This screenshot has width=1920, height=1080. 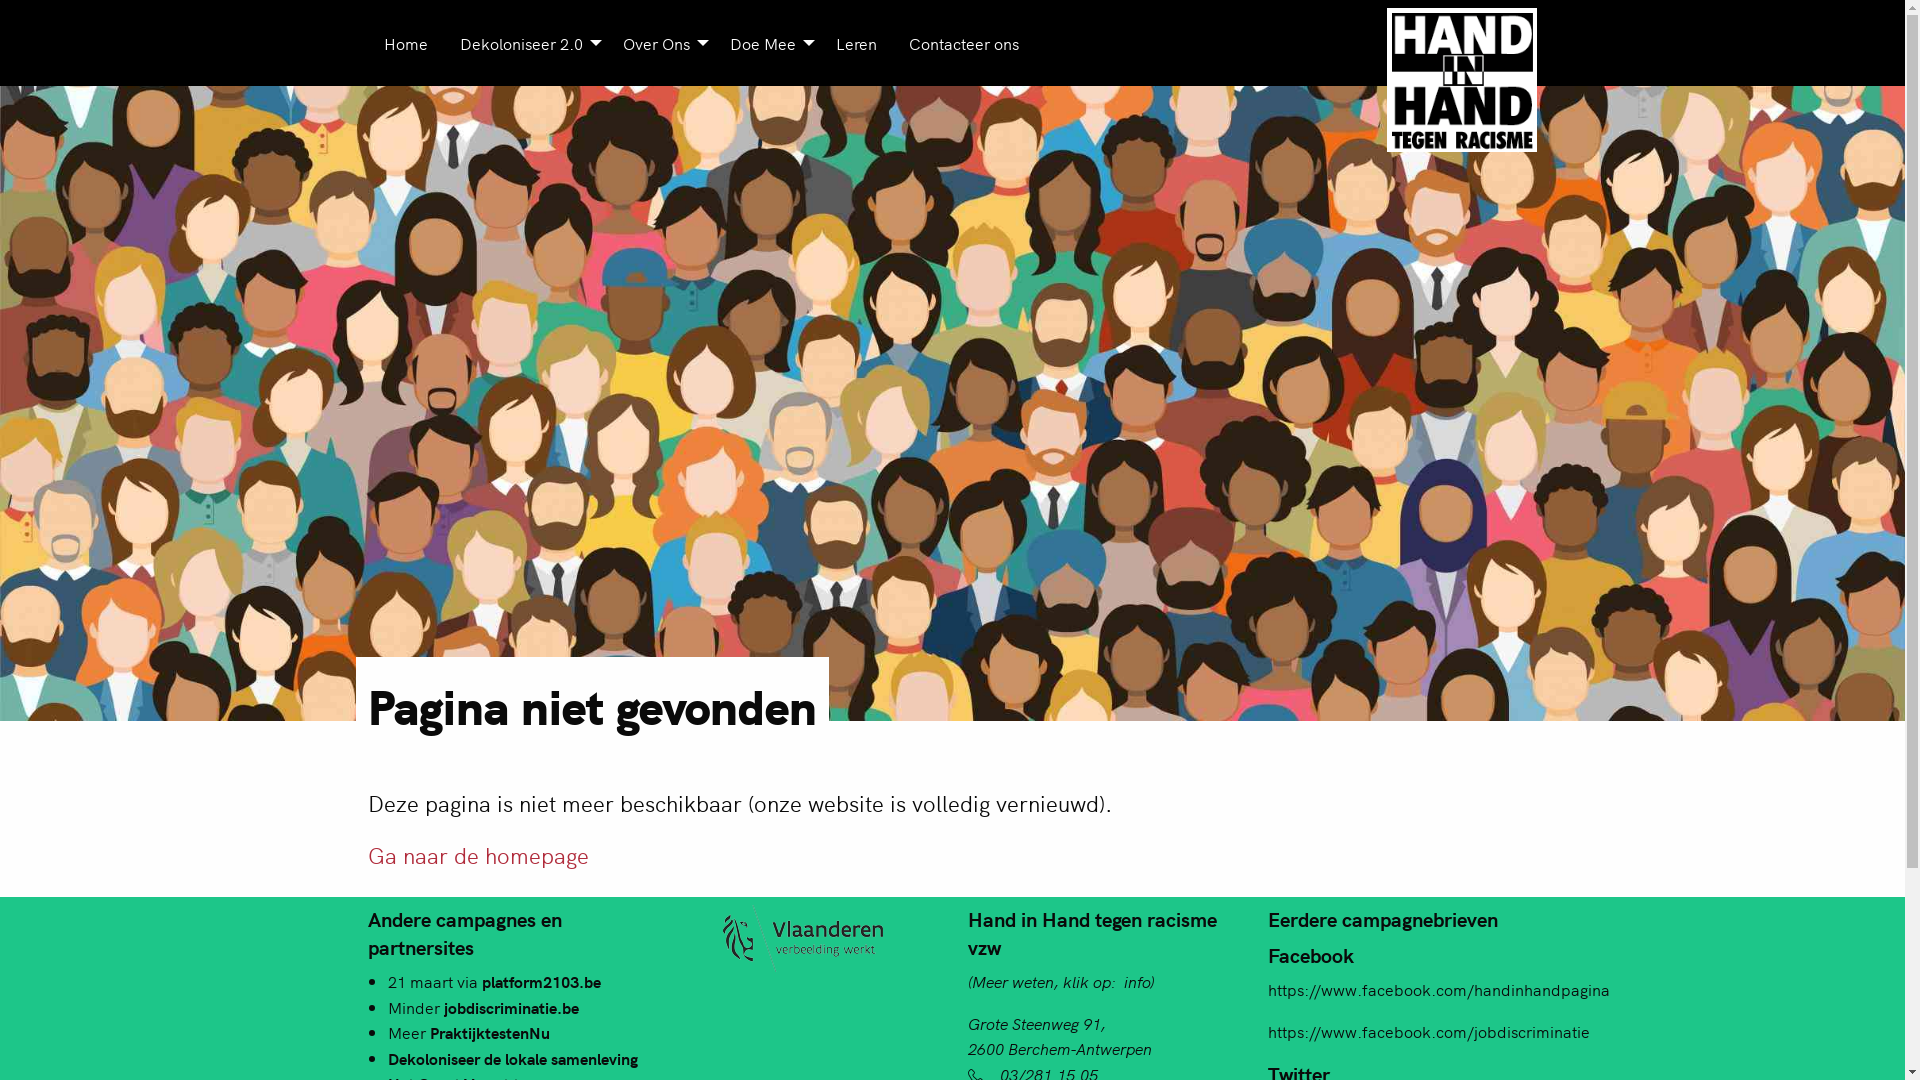 I want to click on Home, so click(x=406, y=43).